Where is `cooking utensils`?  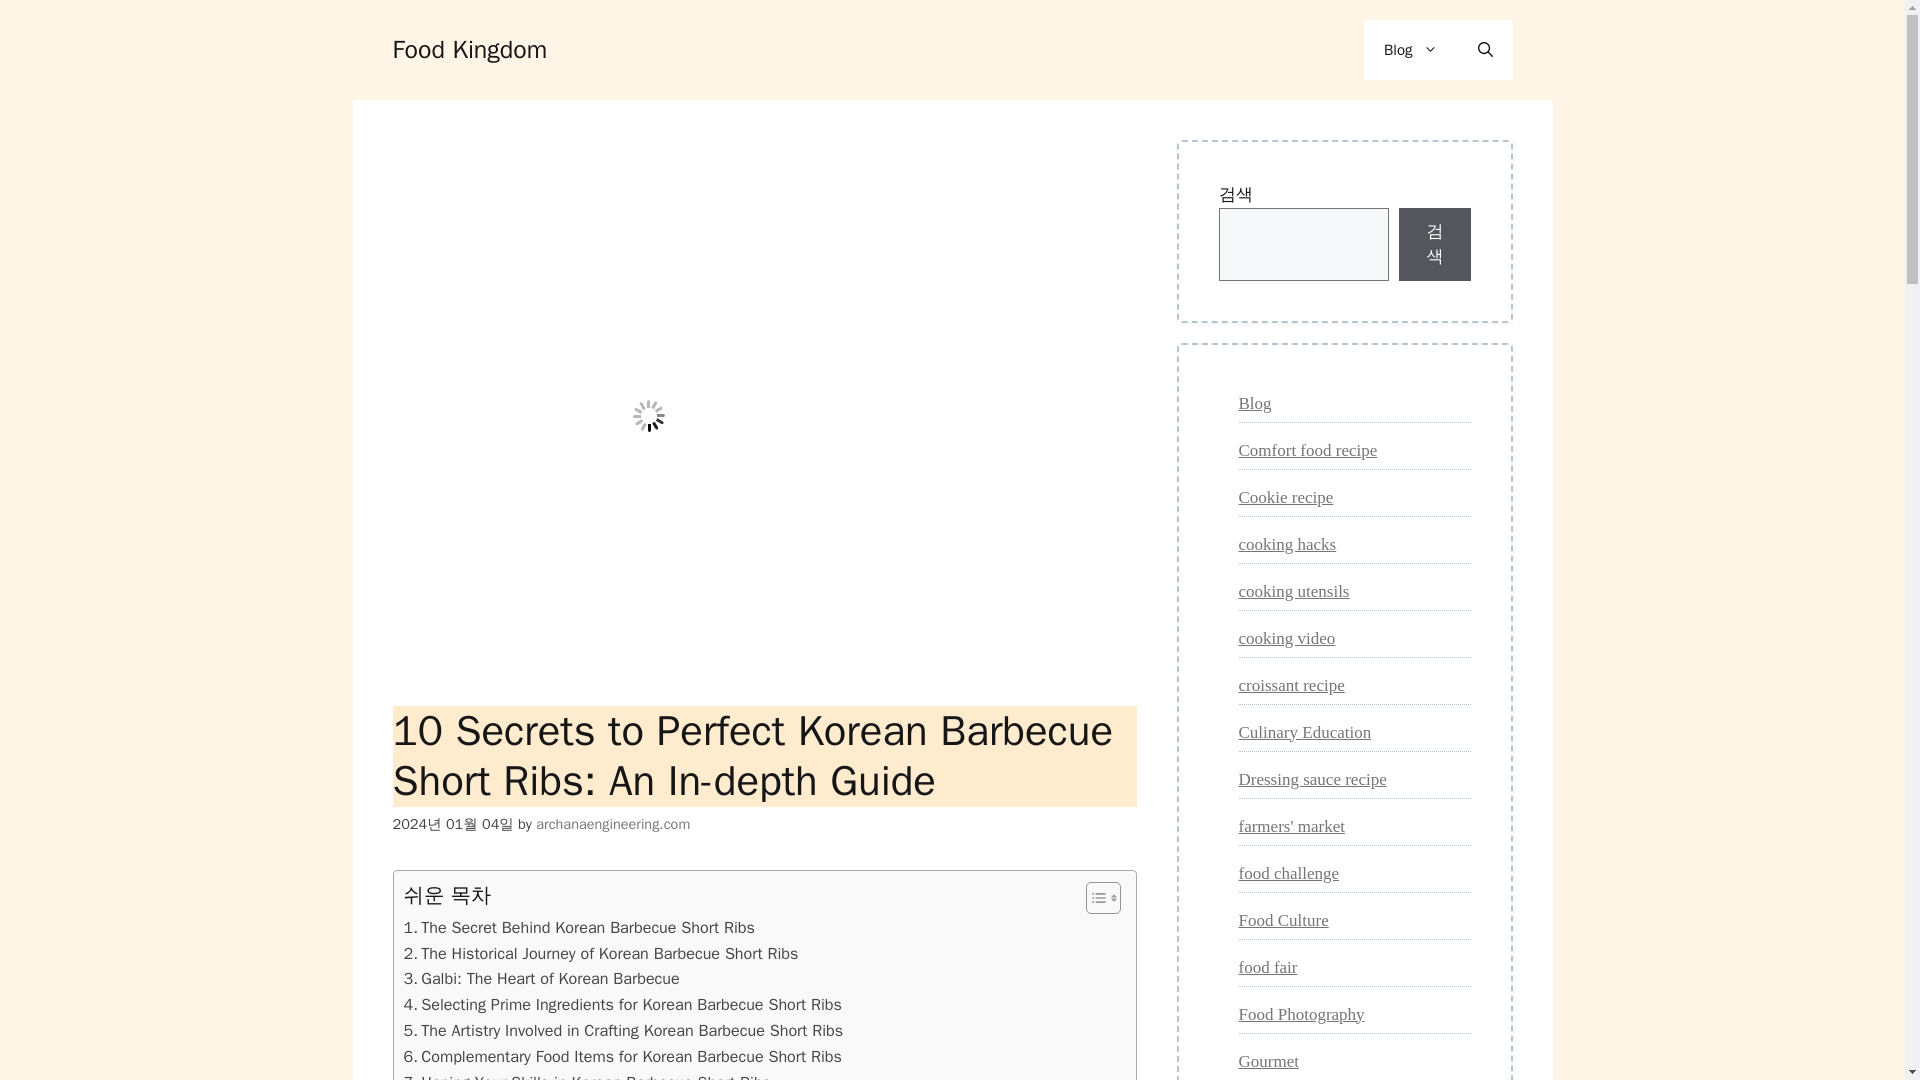 cooking utensils is located at coordinates (1294, 591).